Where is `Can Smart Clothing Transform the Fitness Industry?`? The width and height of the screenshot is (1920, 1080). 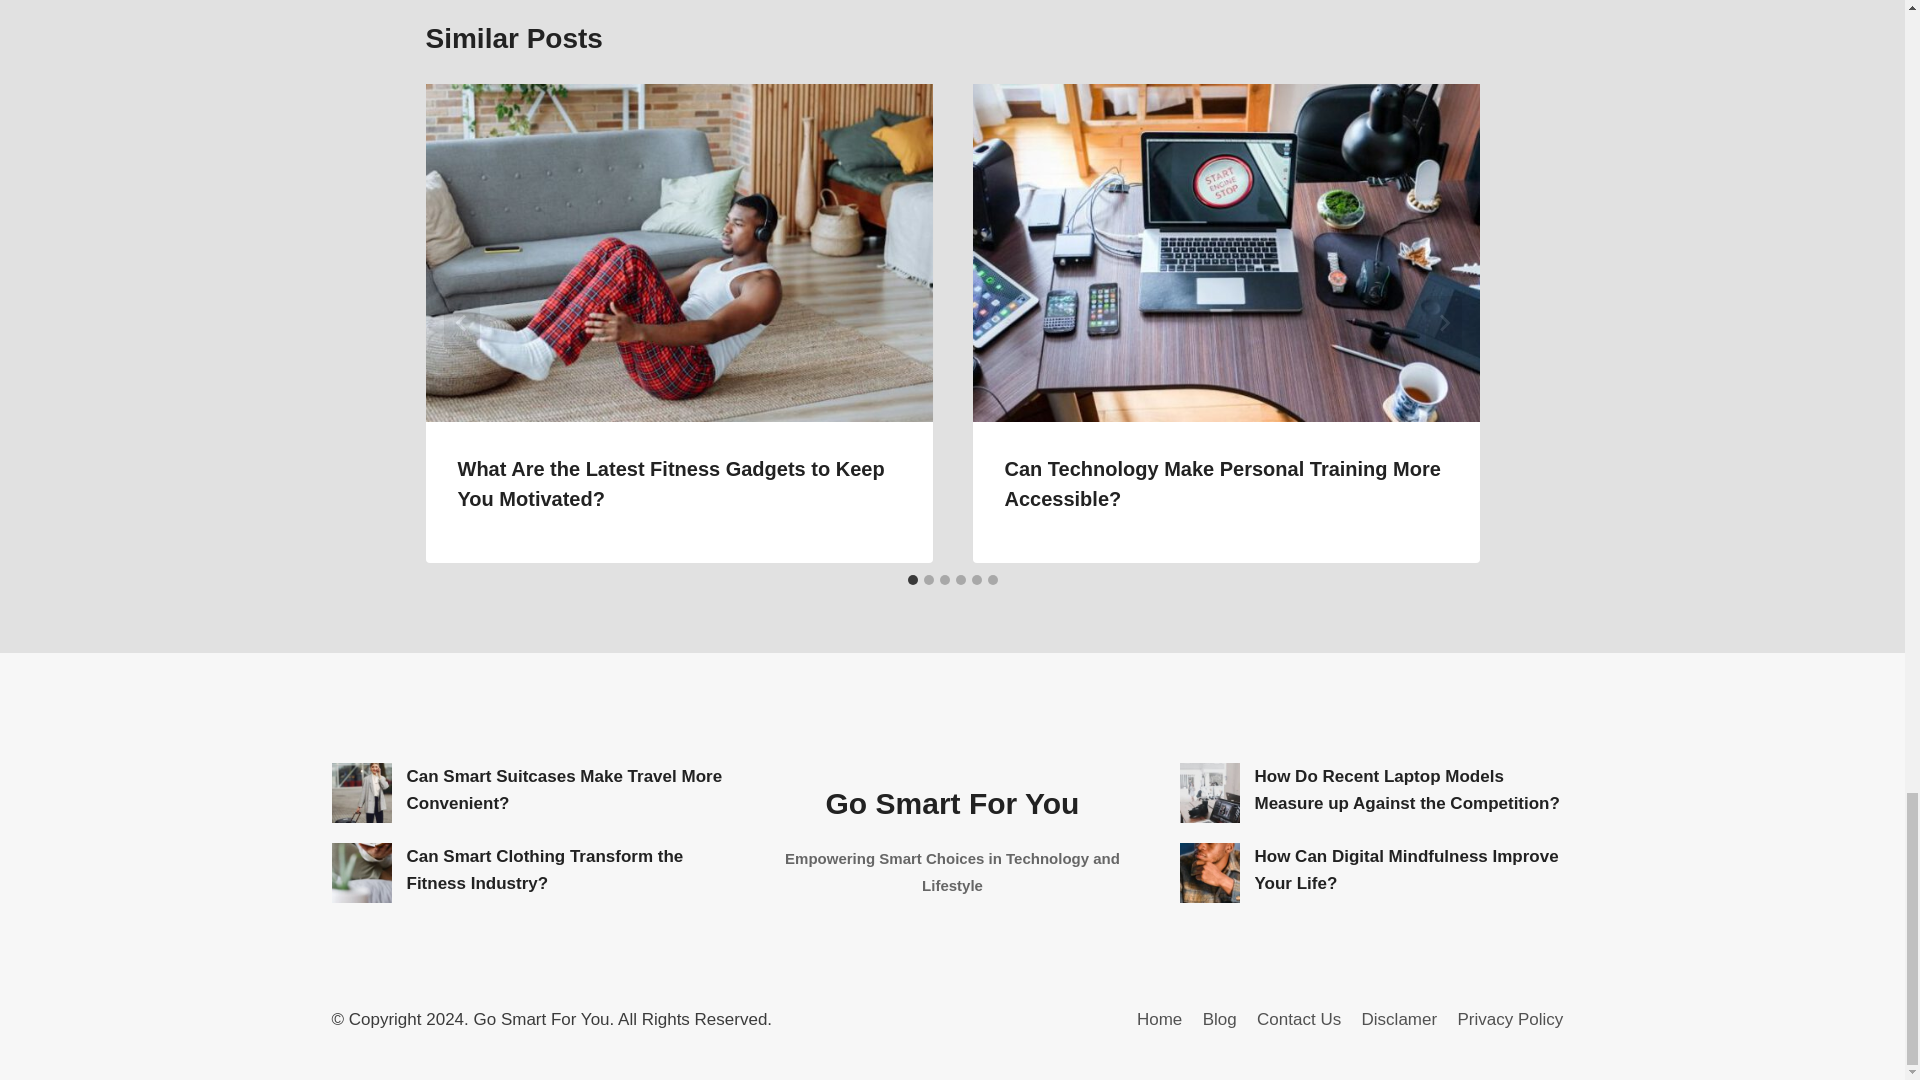 Can Smart Clothing Transform the Fitness Industry? is located at coordinates (362, 872).